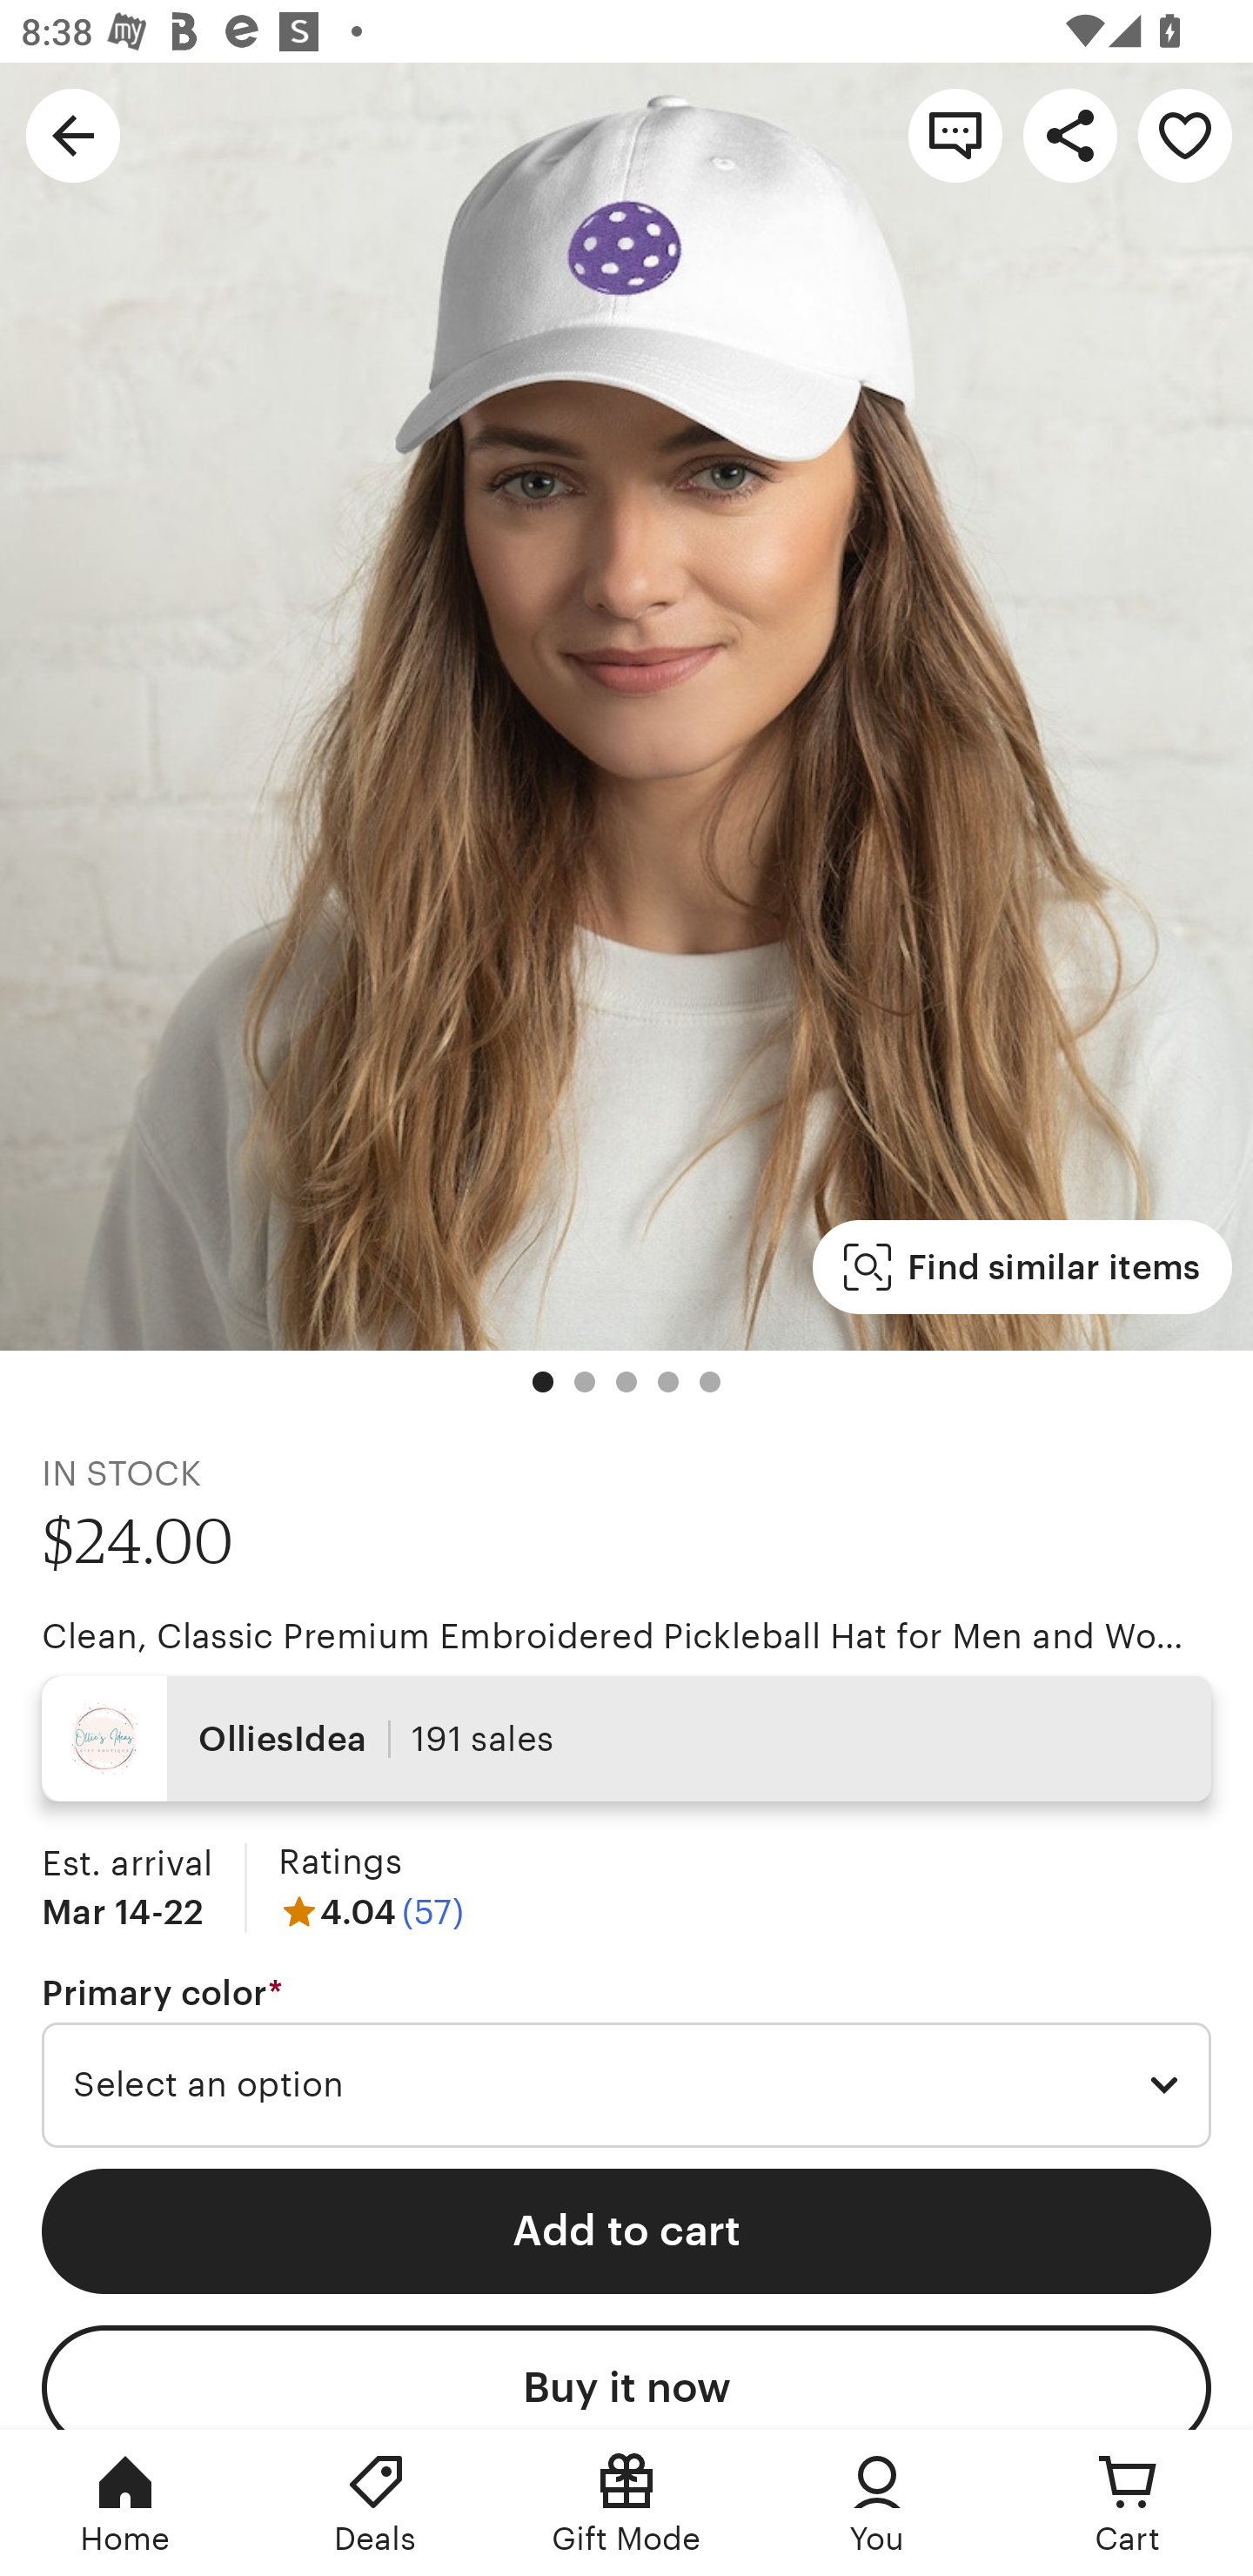 The image size is (1253, 2576). What do you see at coordinates (626, 2085) in the screenshot?
I see `Select an option` at bounding box center [626, 2085].